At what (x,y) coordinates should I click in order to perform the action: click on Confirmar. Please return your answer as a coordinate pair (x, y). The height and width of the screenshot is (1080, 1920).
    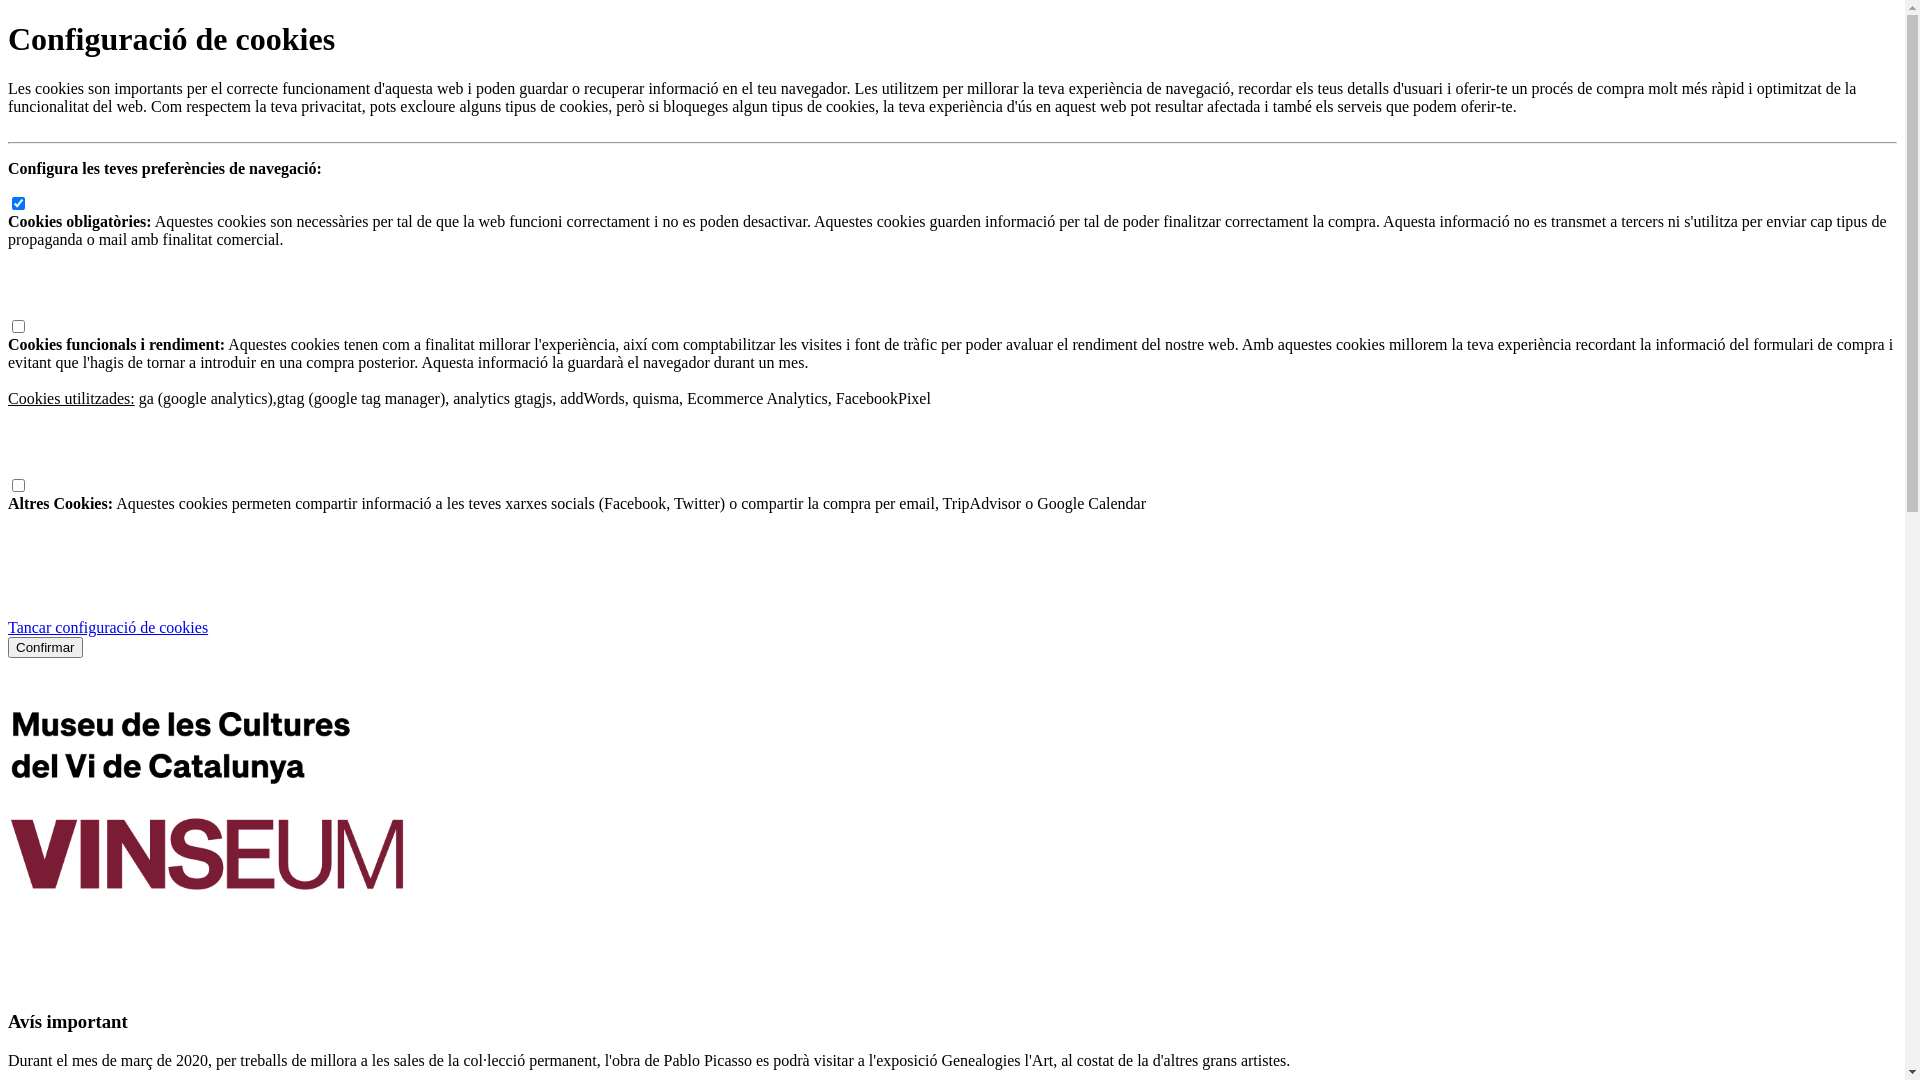
    Looking at the image, I should click on (46, 648).